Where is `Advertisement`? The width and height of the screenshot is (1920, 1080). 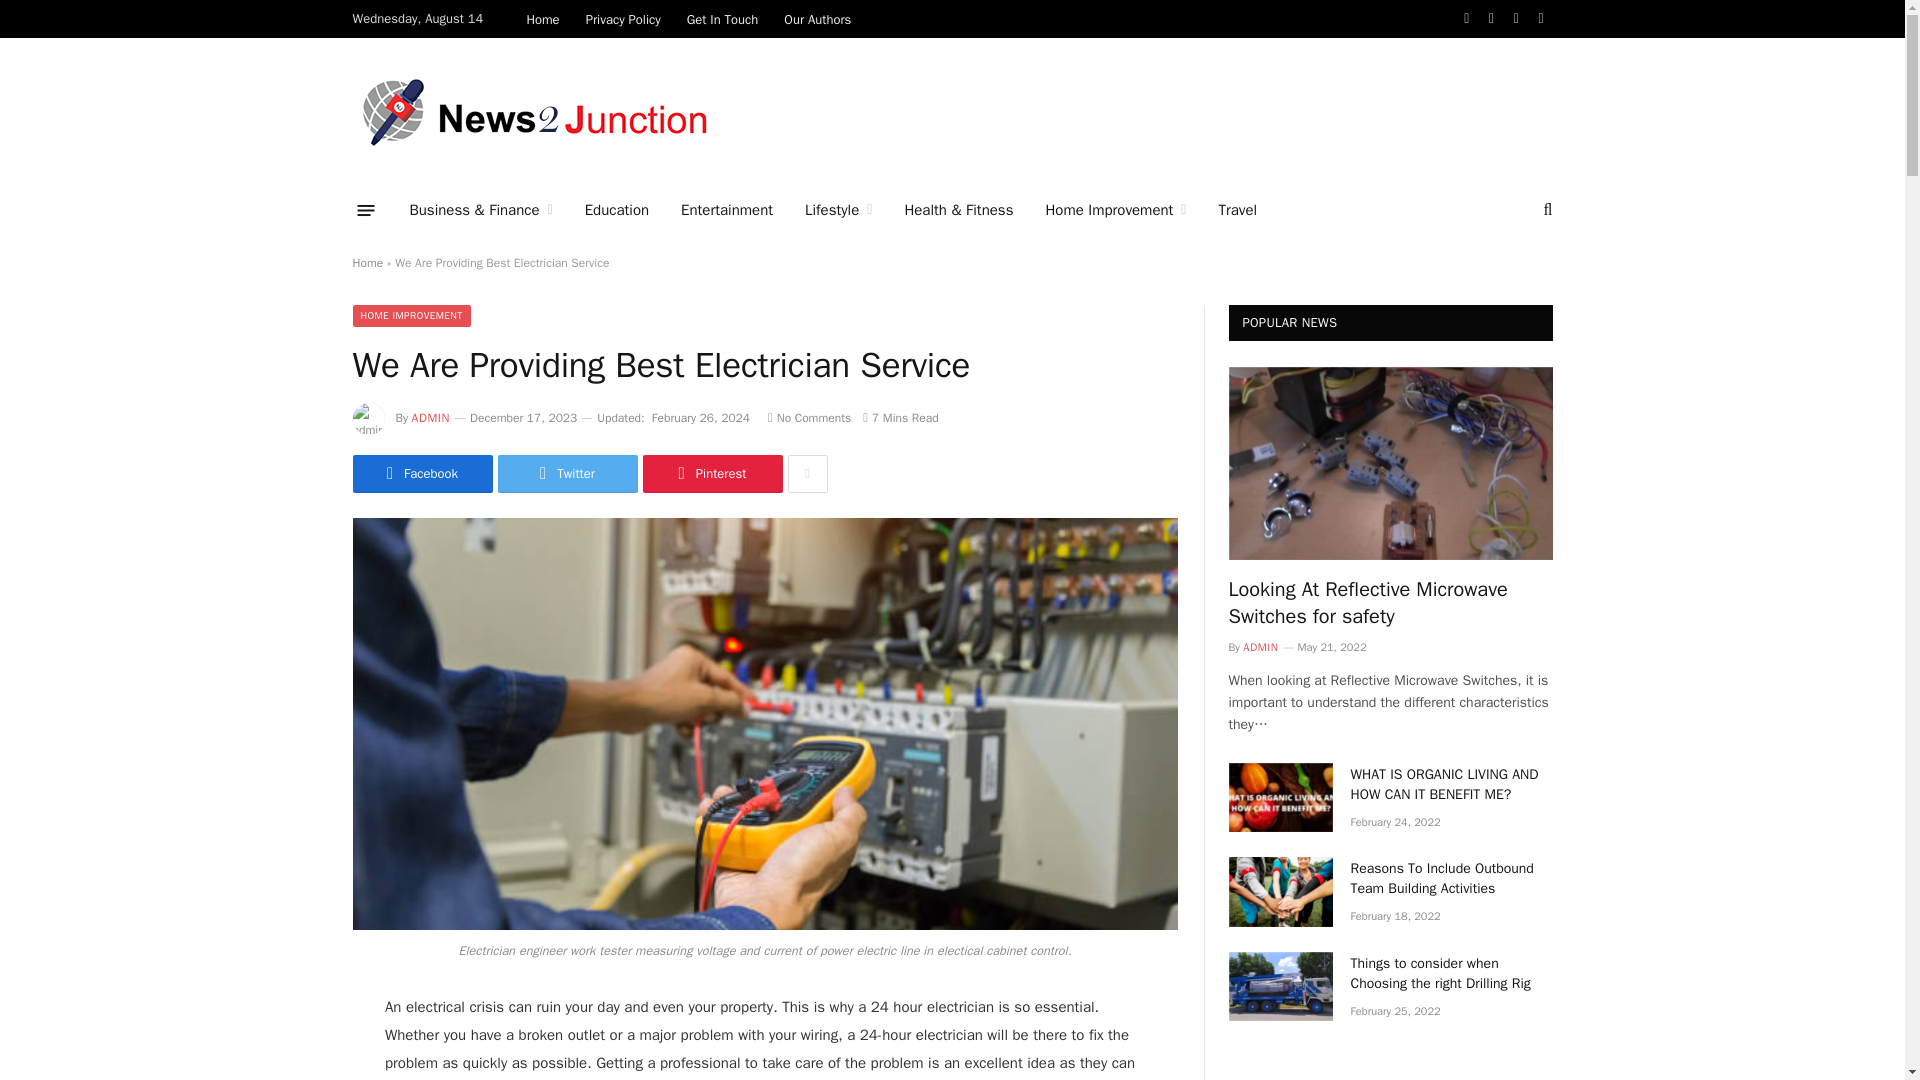
Advertisement is located at coordinates (1189, 110).